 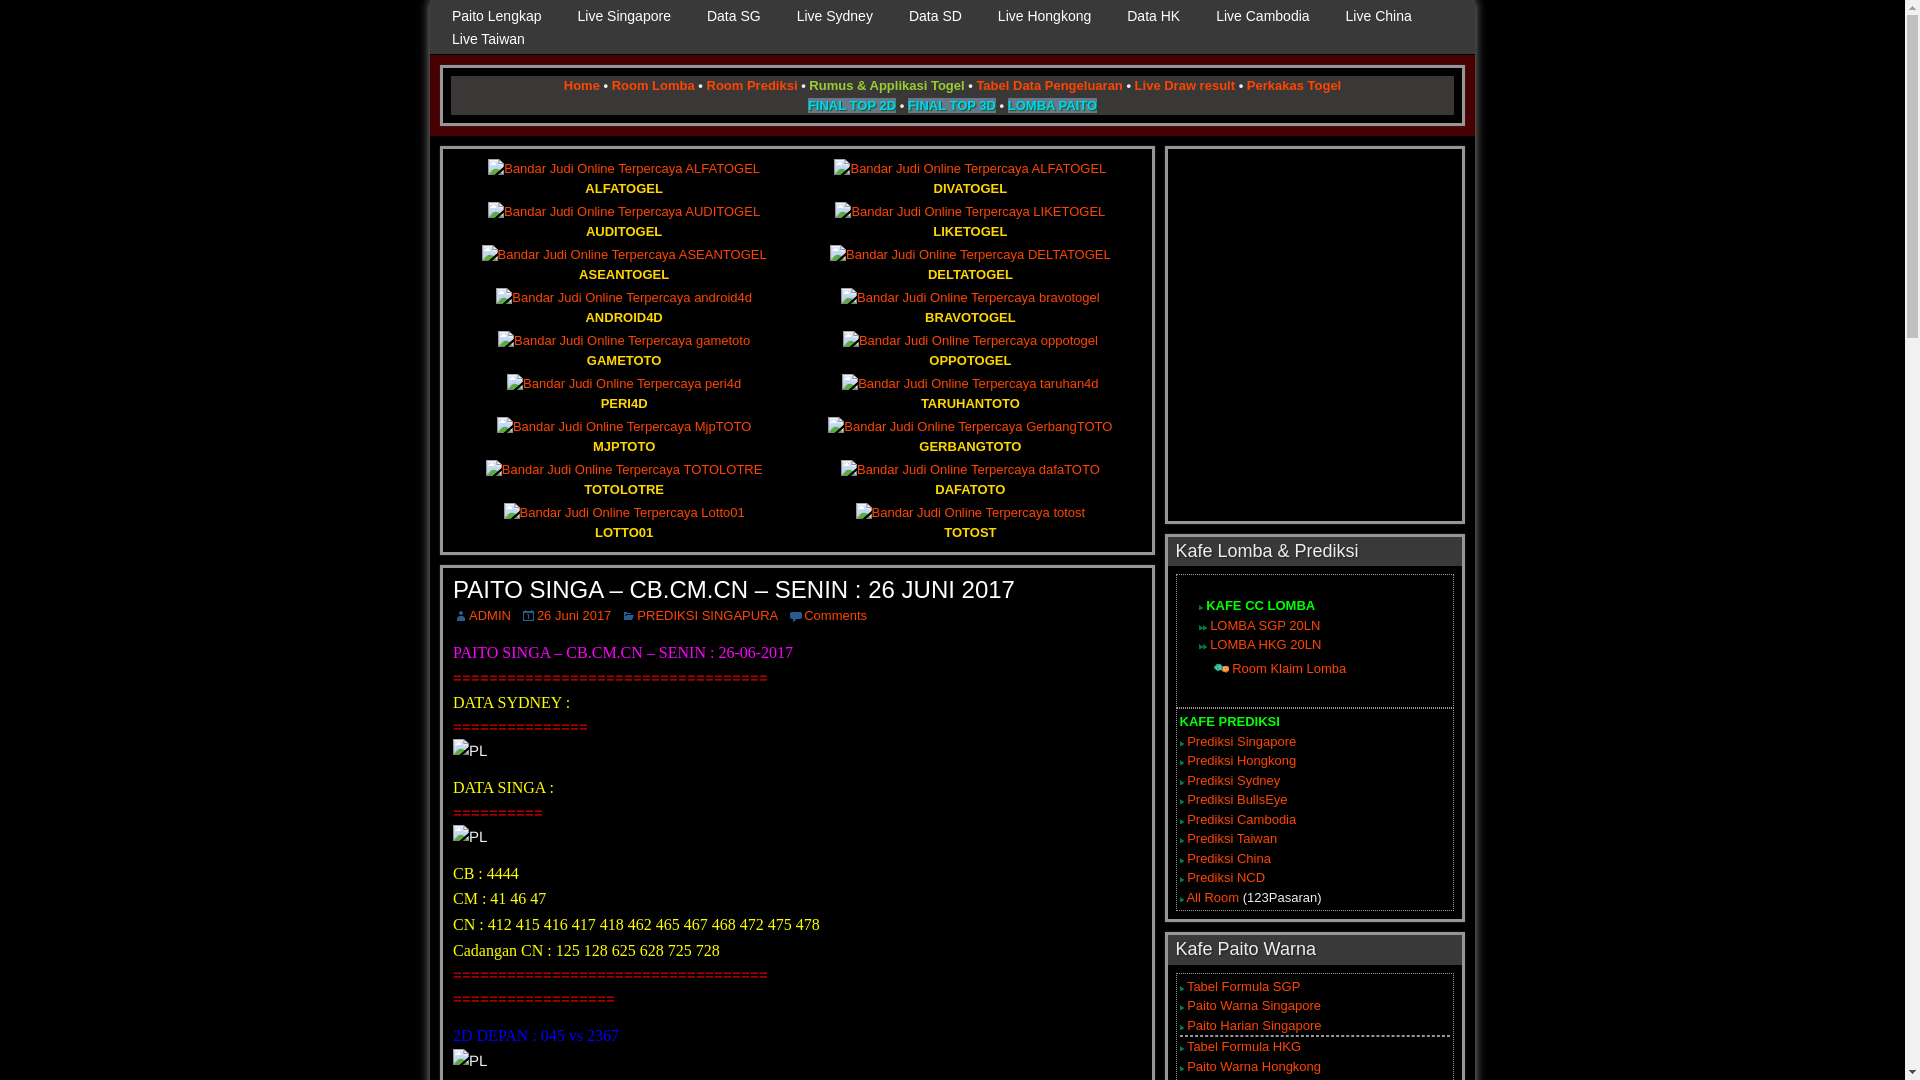 I want to click on Bandar Judi Online Terpercaya LIKETOGEL, so click(x=970, y=212).